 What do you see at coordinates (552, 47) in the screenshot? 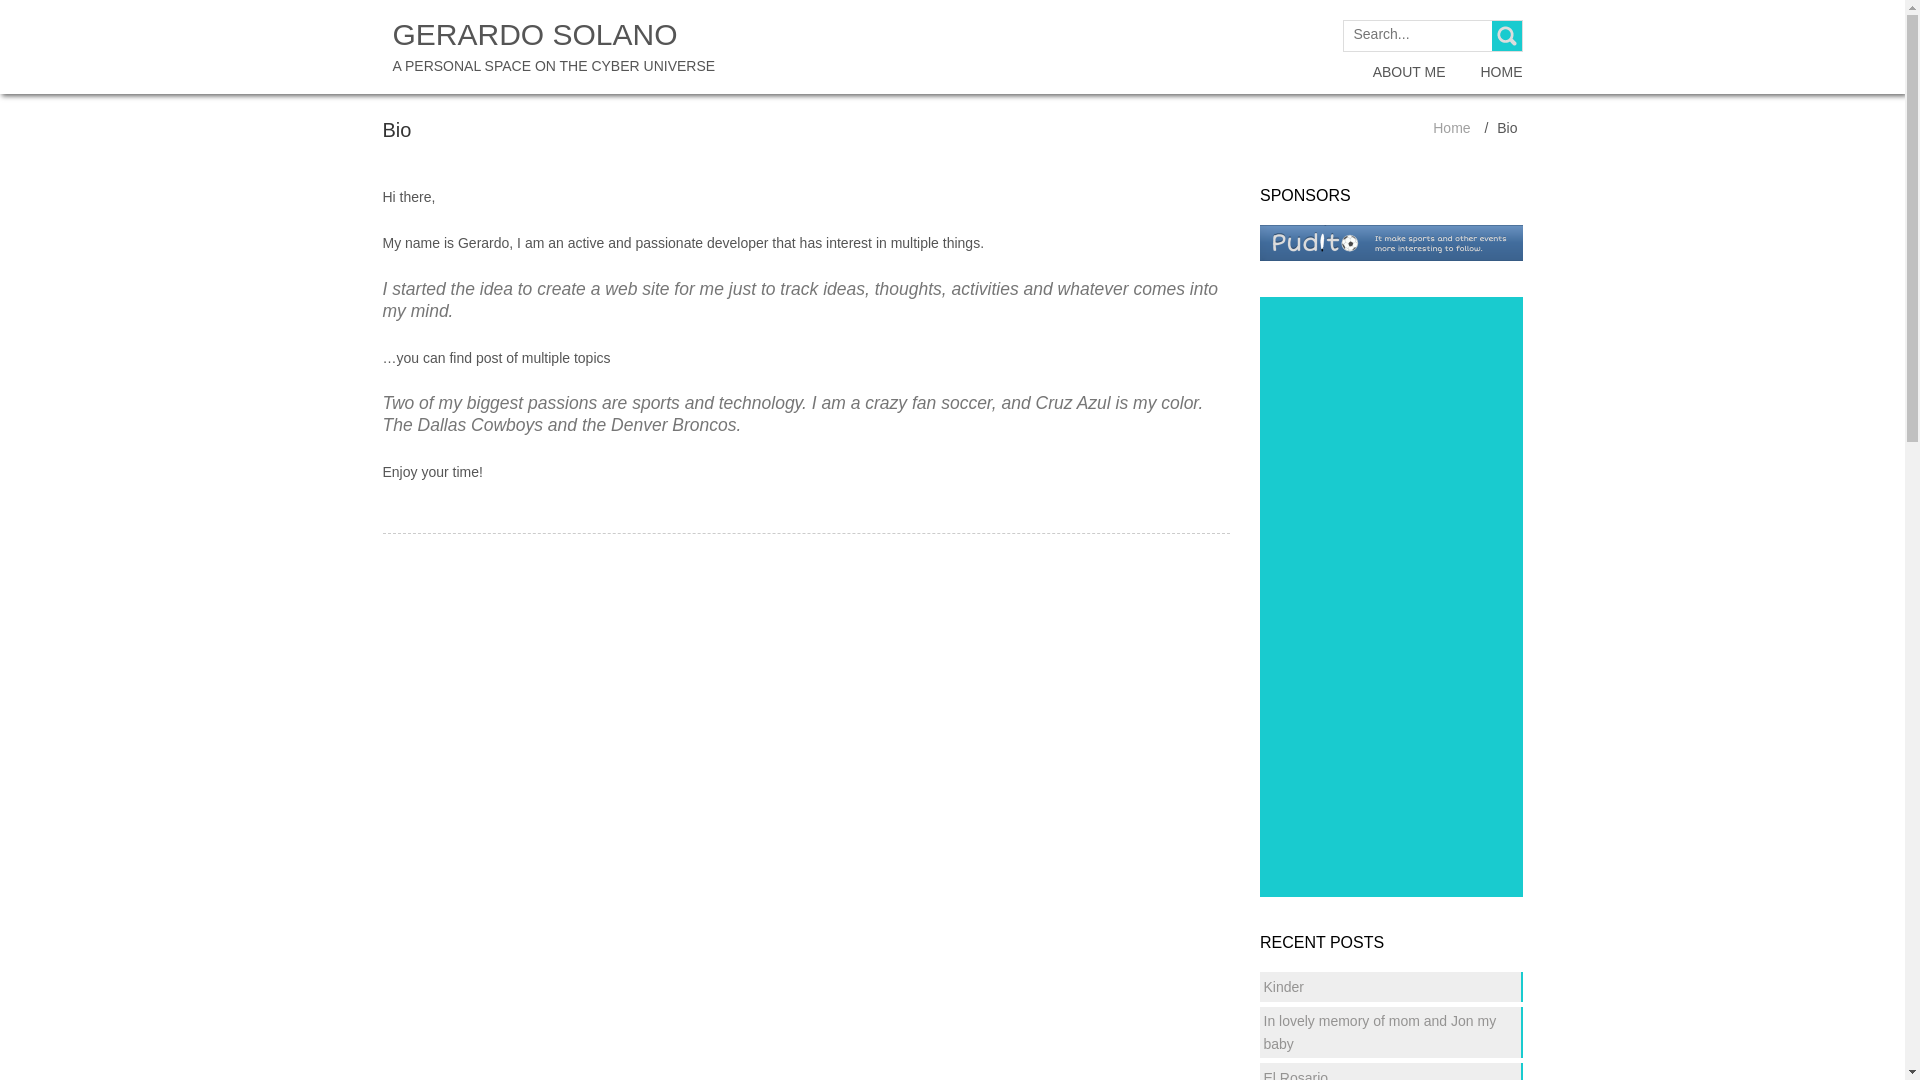
I see `GERARDO SOLANO` at bounding box center [552, 47].